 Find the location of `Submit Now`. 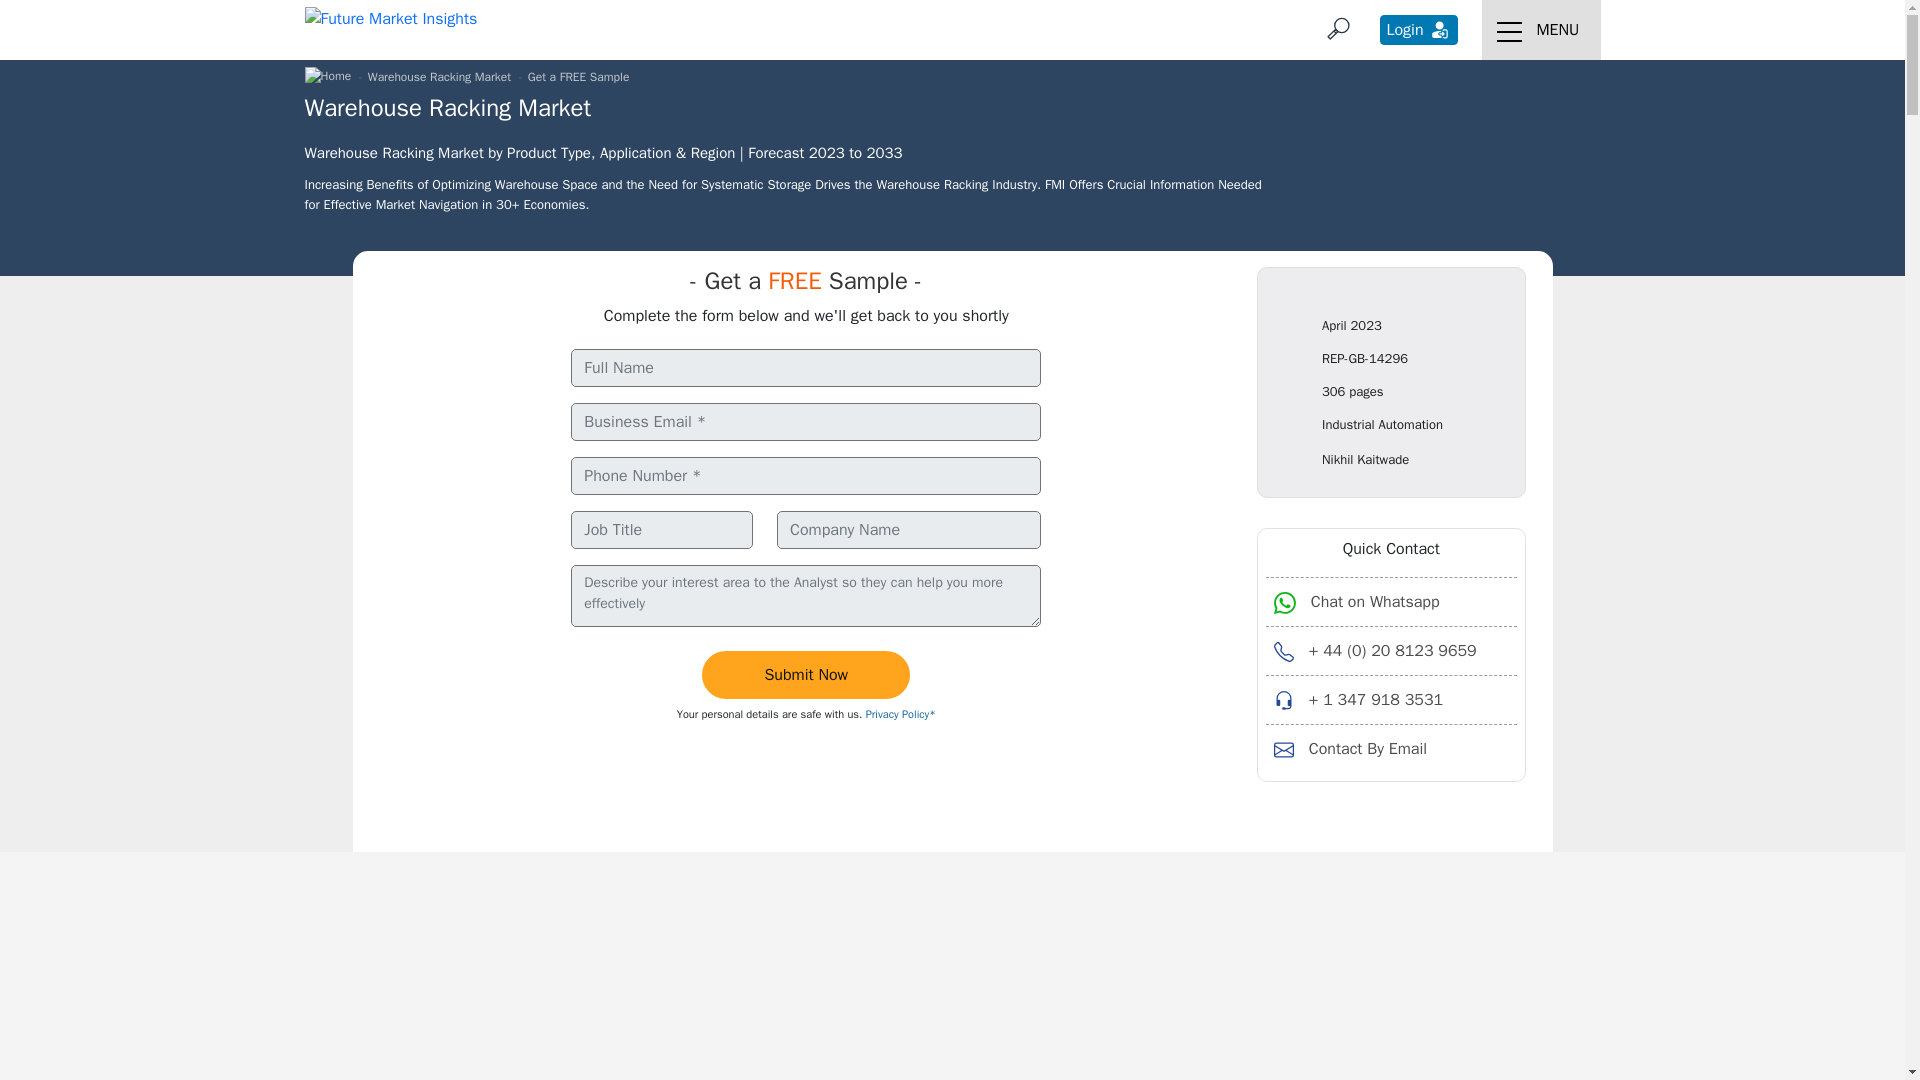

Submit Now is located at coordinates (806, 674).